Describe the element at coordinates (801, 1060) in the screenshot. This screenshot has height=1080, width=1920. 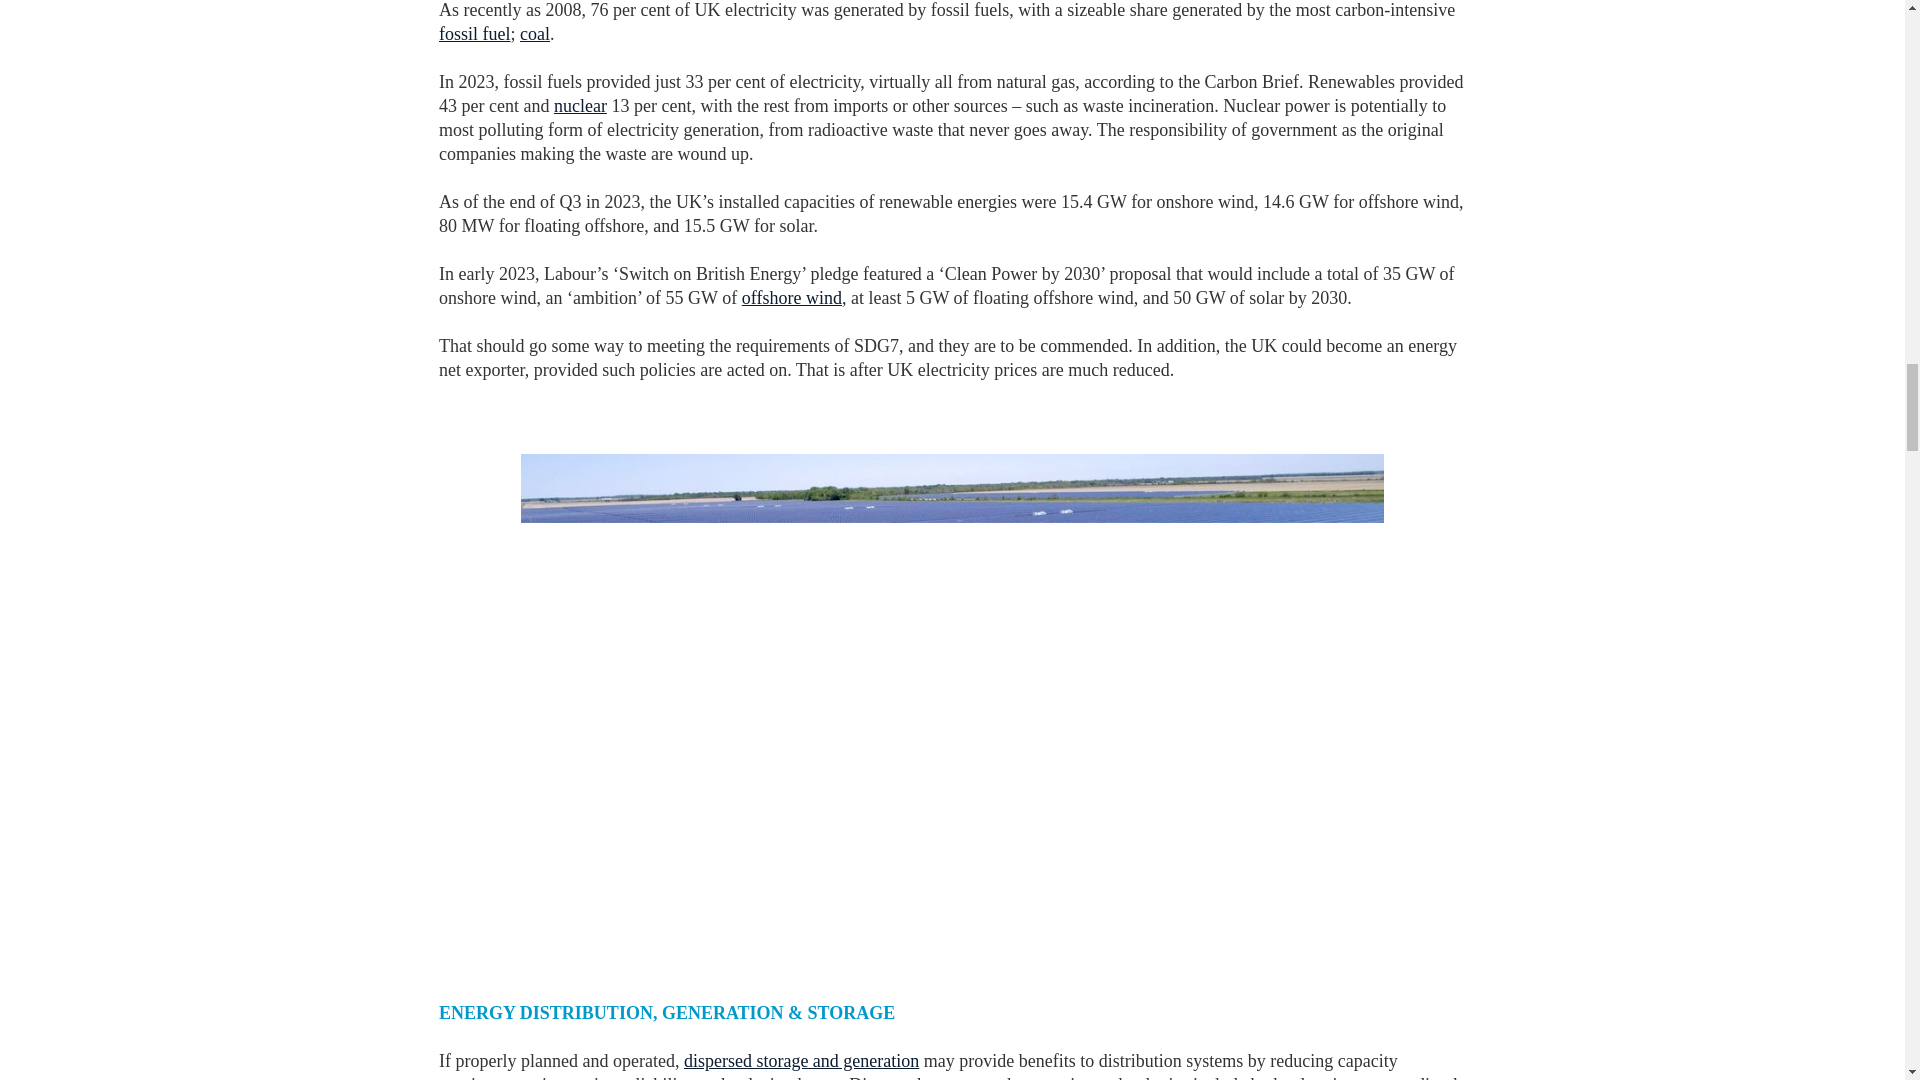
I see `dispersed storage and generation` at that location.